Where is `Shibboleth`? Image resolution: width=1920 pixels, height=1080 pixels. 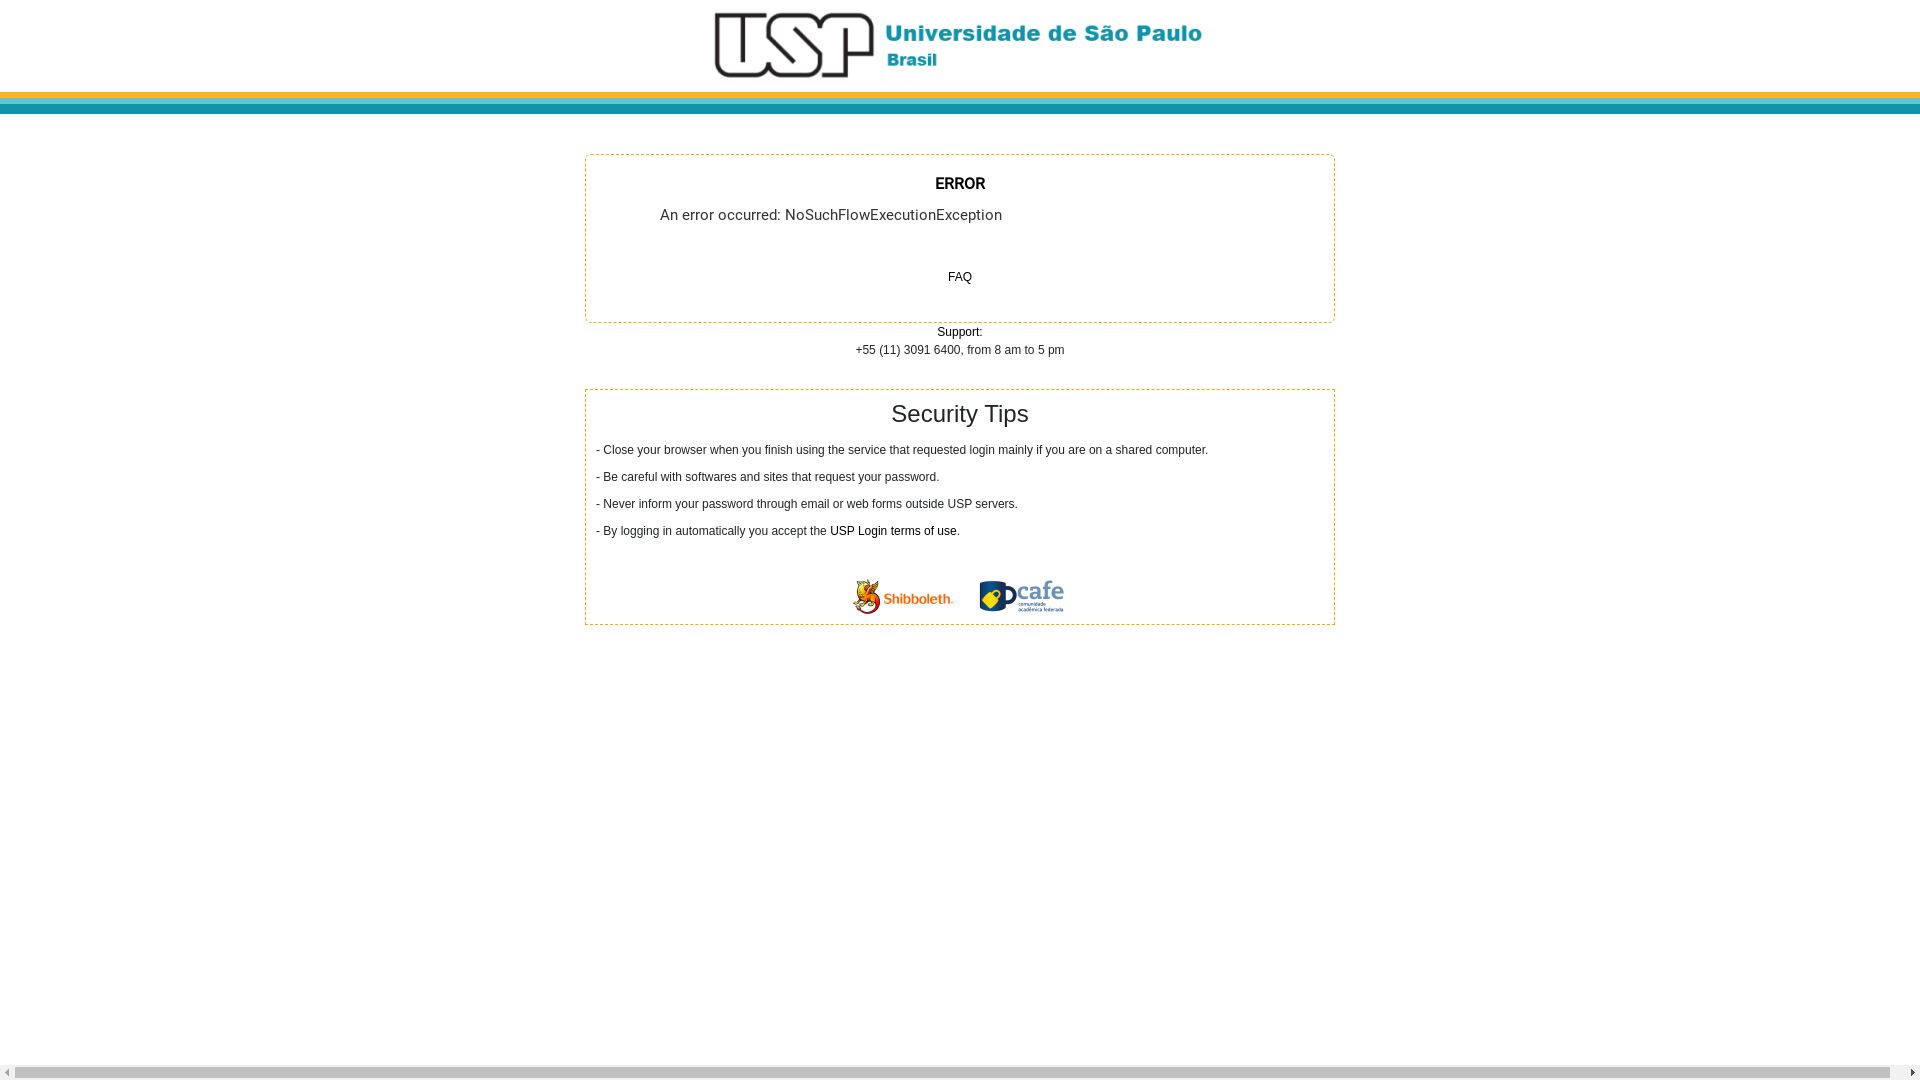 Shibboleth is located at coordinates (903, 596).